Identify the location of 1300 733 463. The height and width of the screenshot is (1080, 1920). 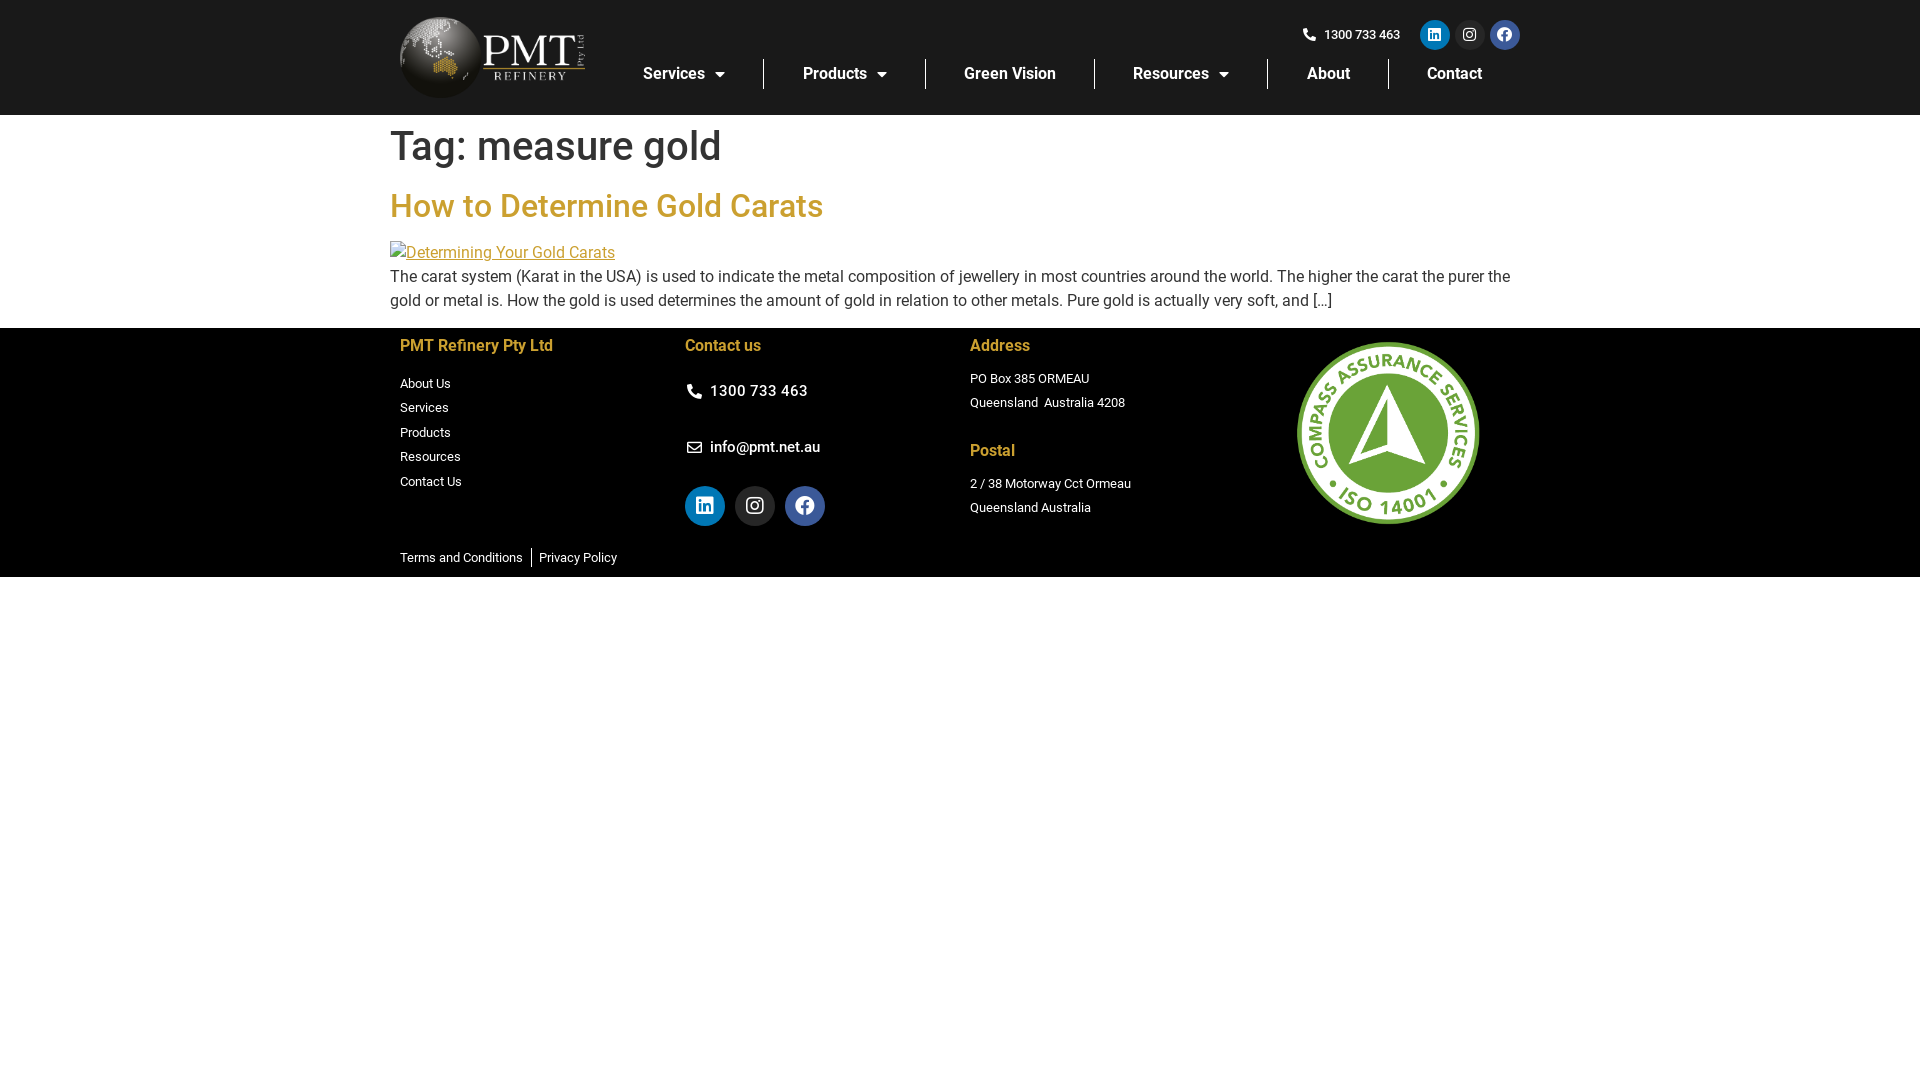
(1352, 34).